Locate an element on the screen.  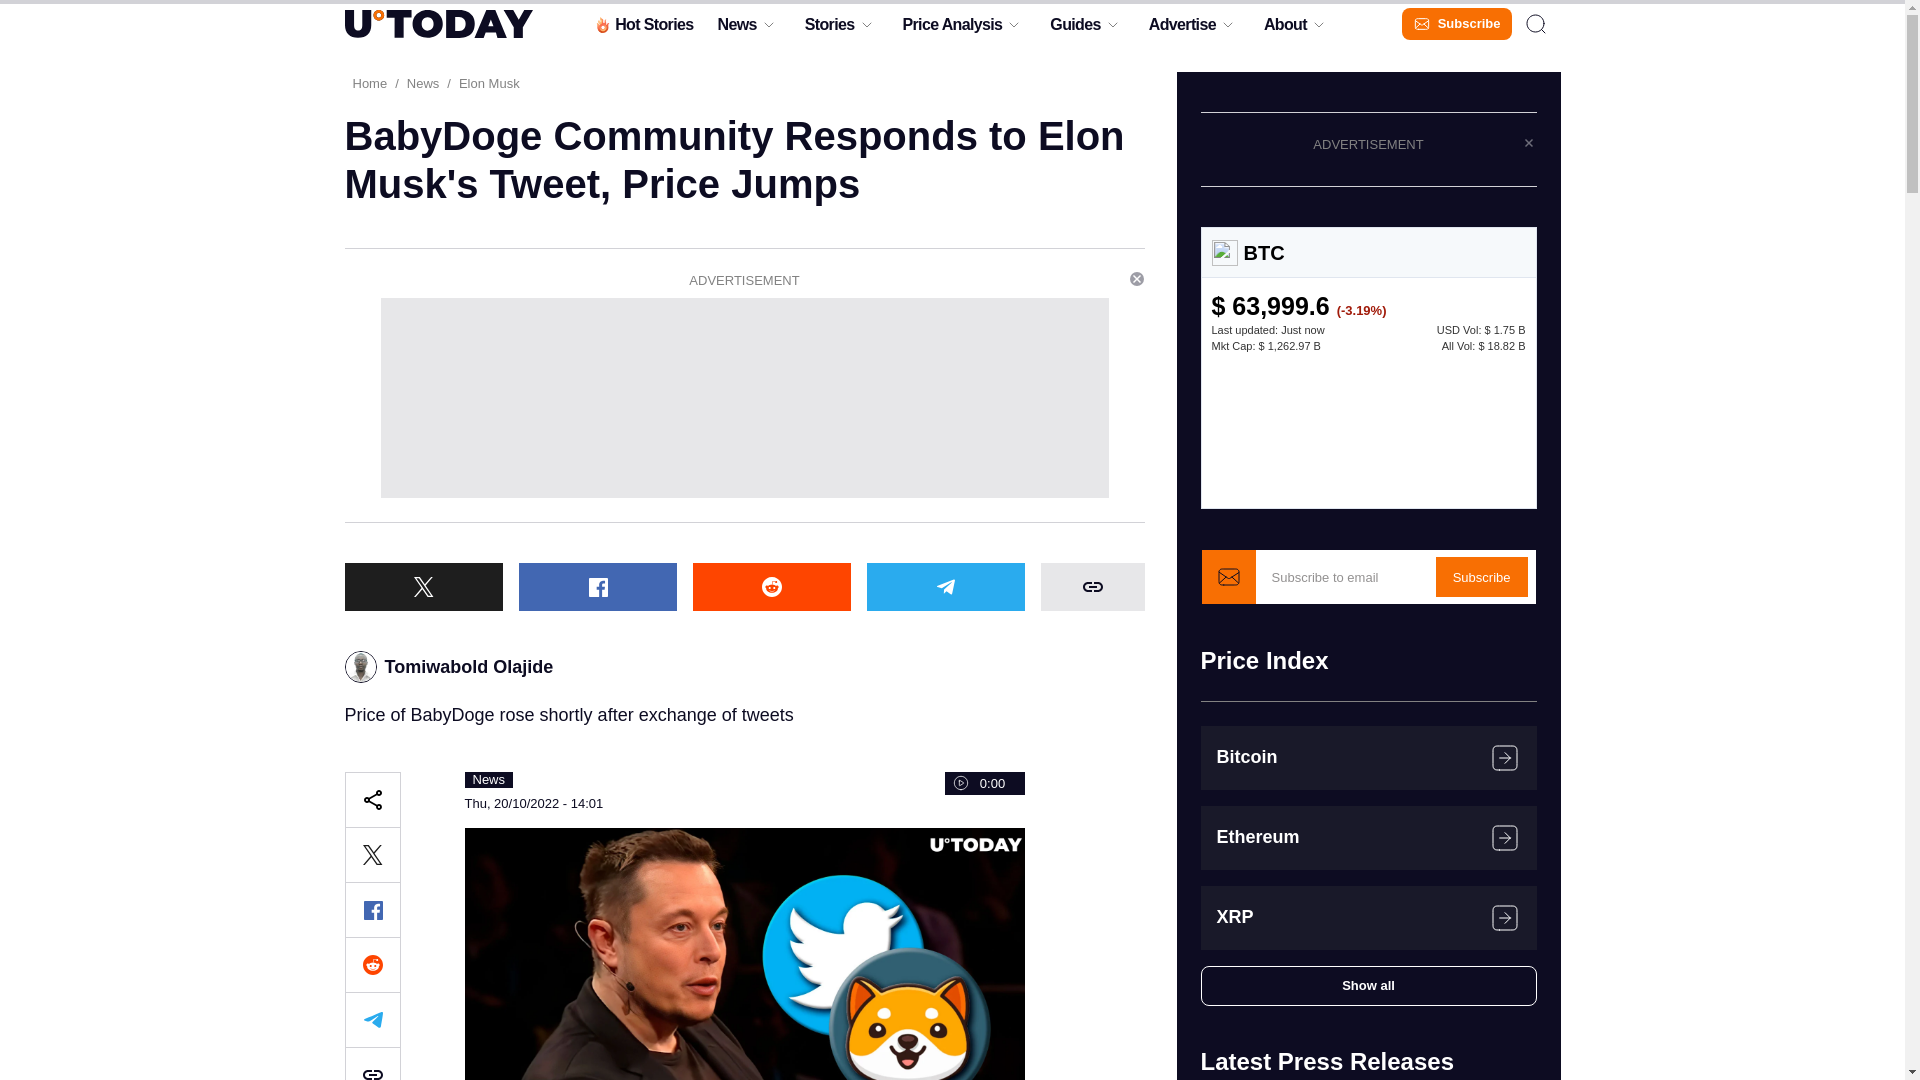
Share to X is located at coordinates (422, 586).